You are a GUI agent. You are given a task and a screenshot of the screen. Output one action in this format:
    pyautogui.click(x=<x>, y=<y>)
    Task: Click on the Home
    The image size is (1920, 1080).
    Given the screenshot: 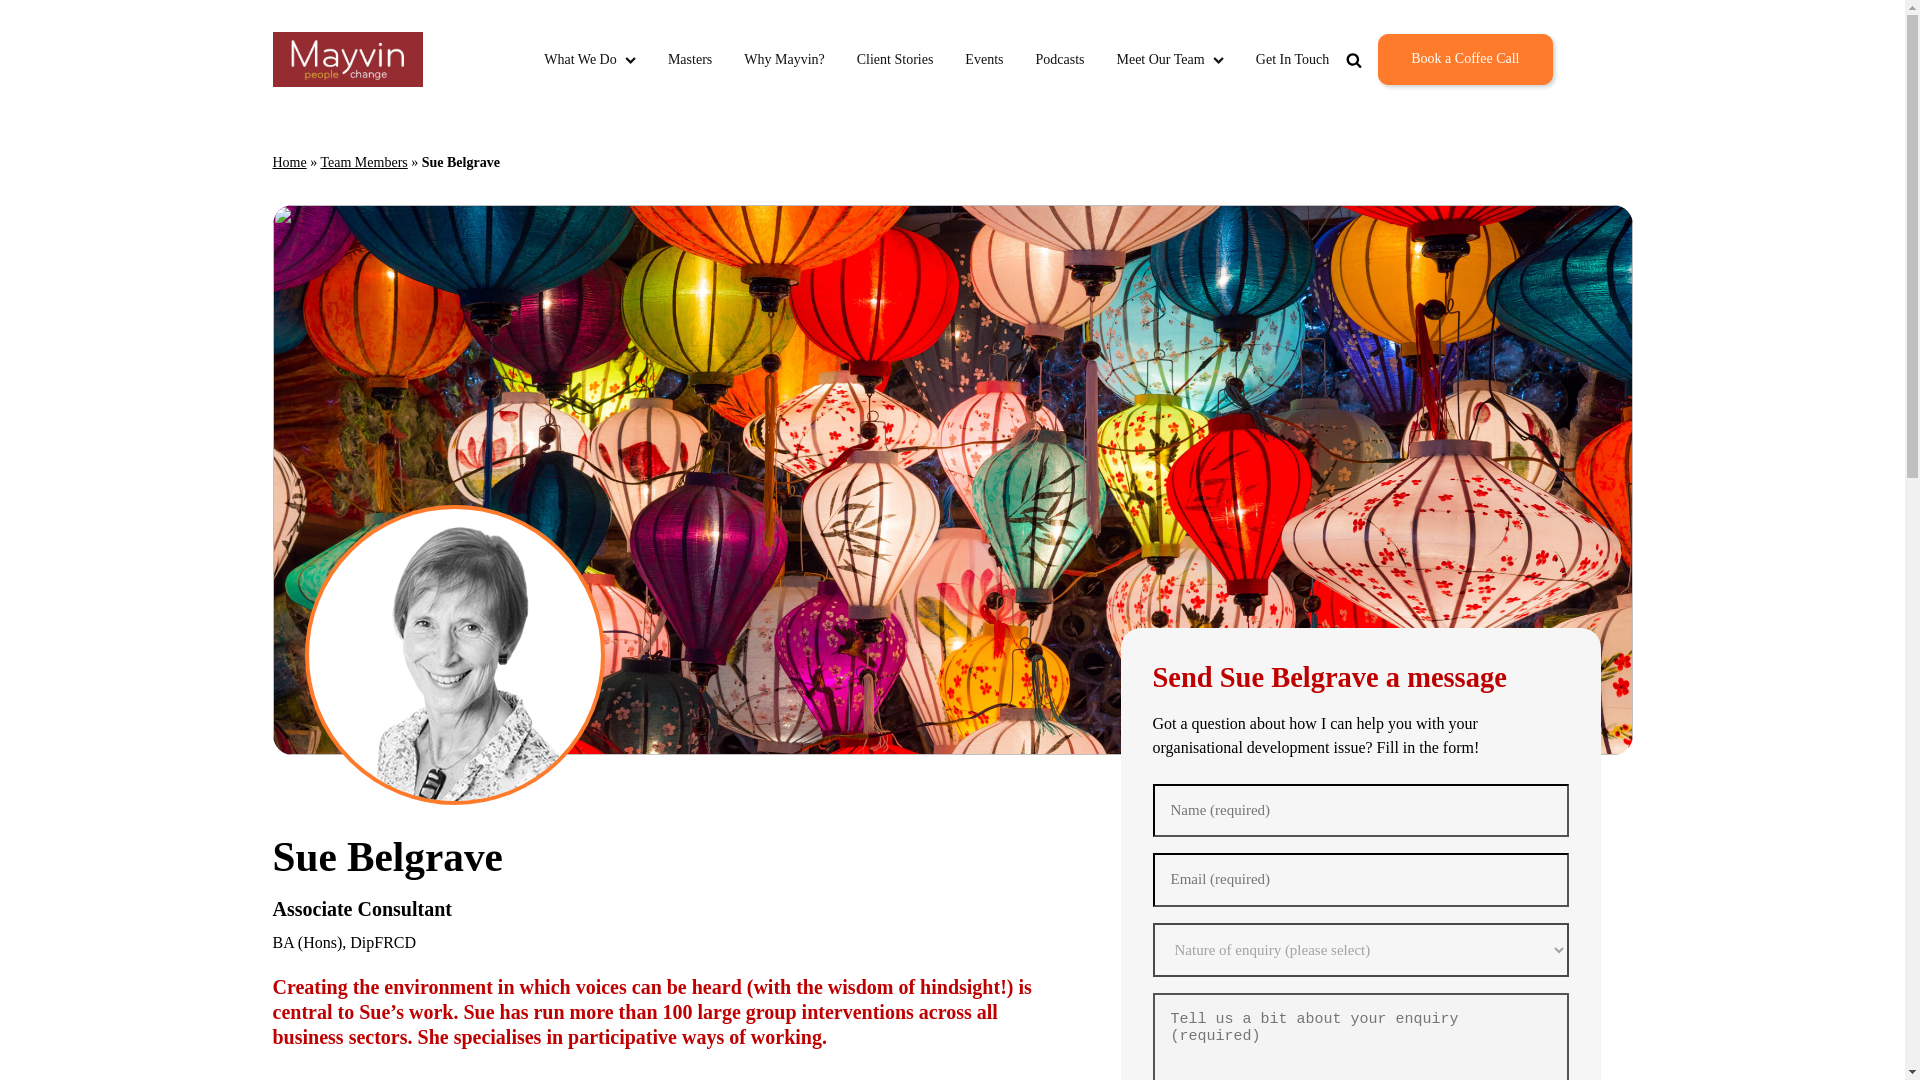 What is the action you would take?
    pyautogui.click(x=288, y=162)
    